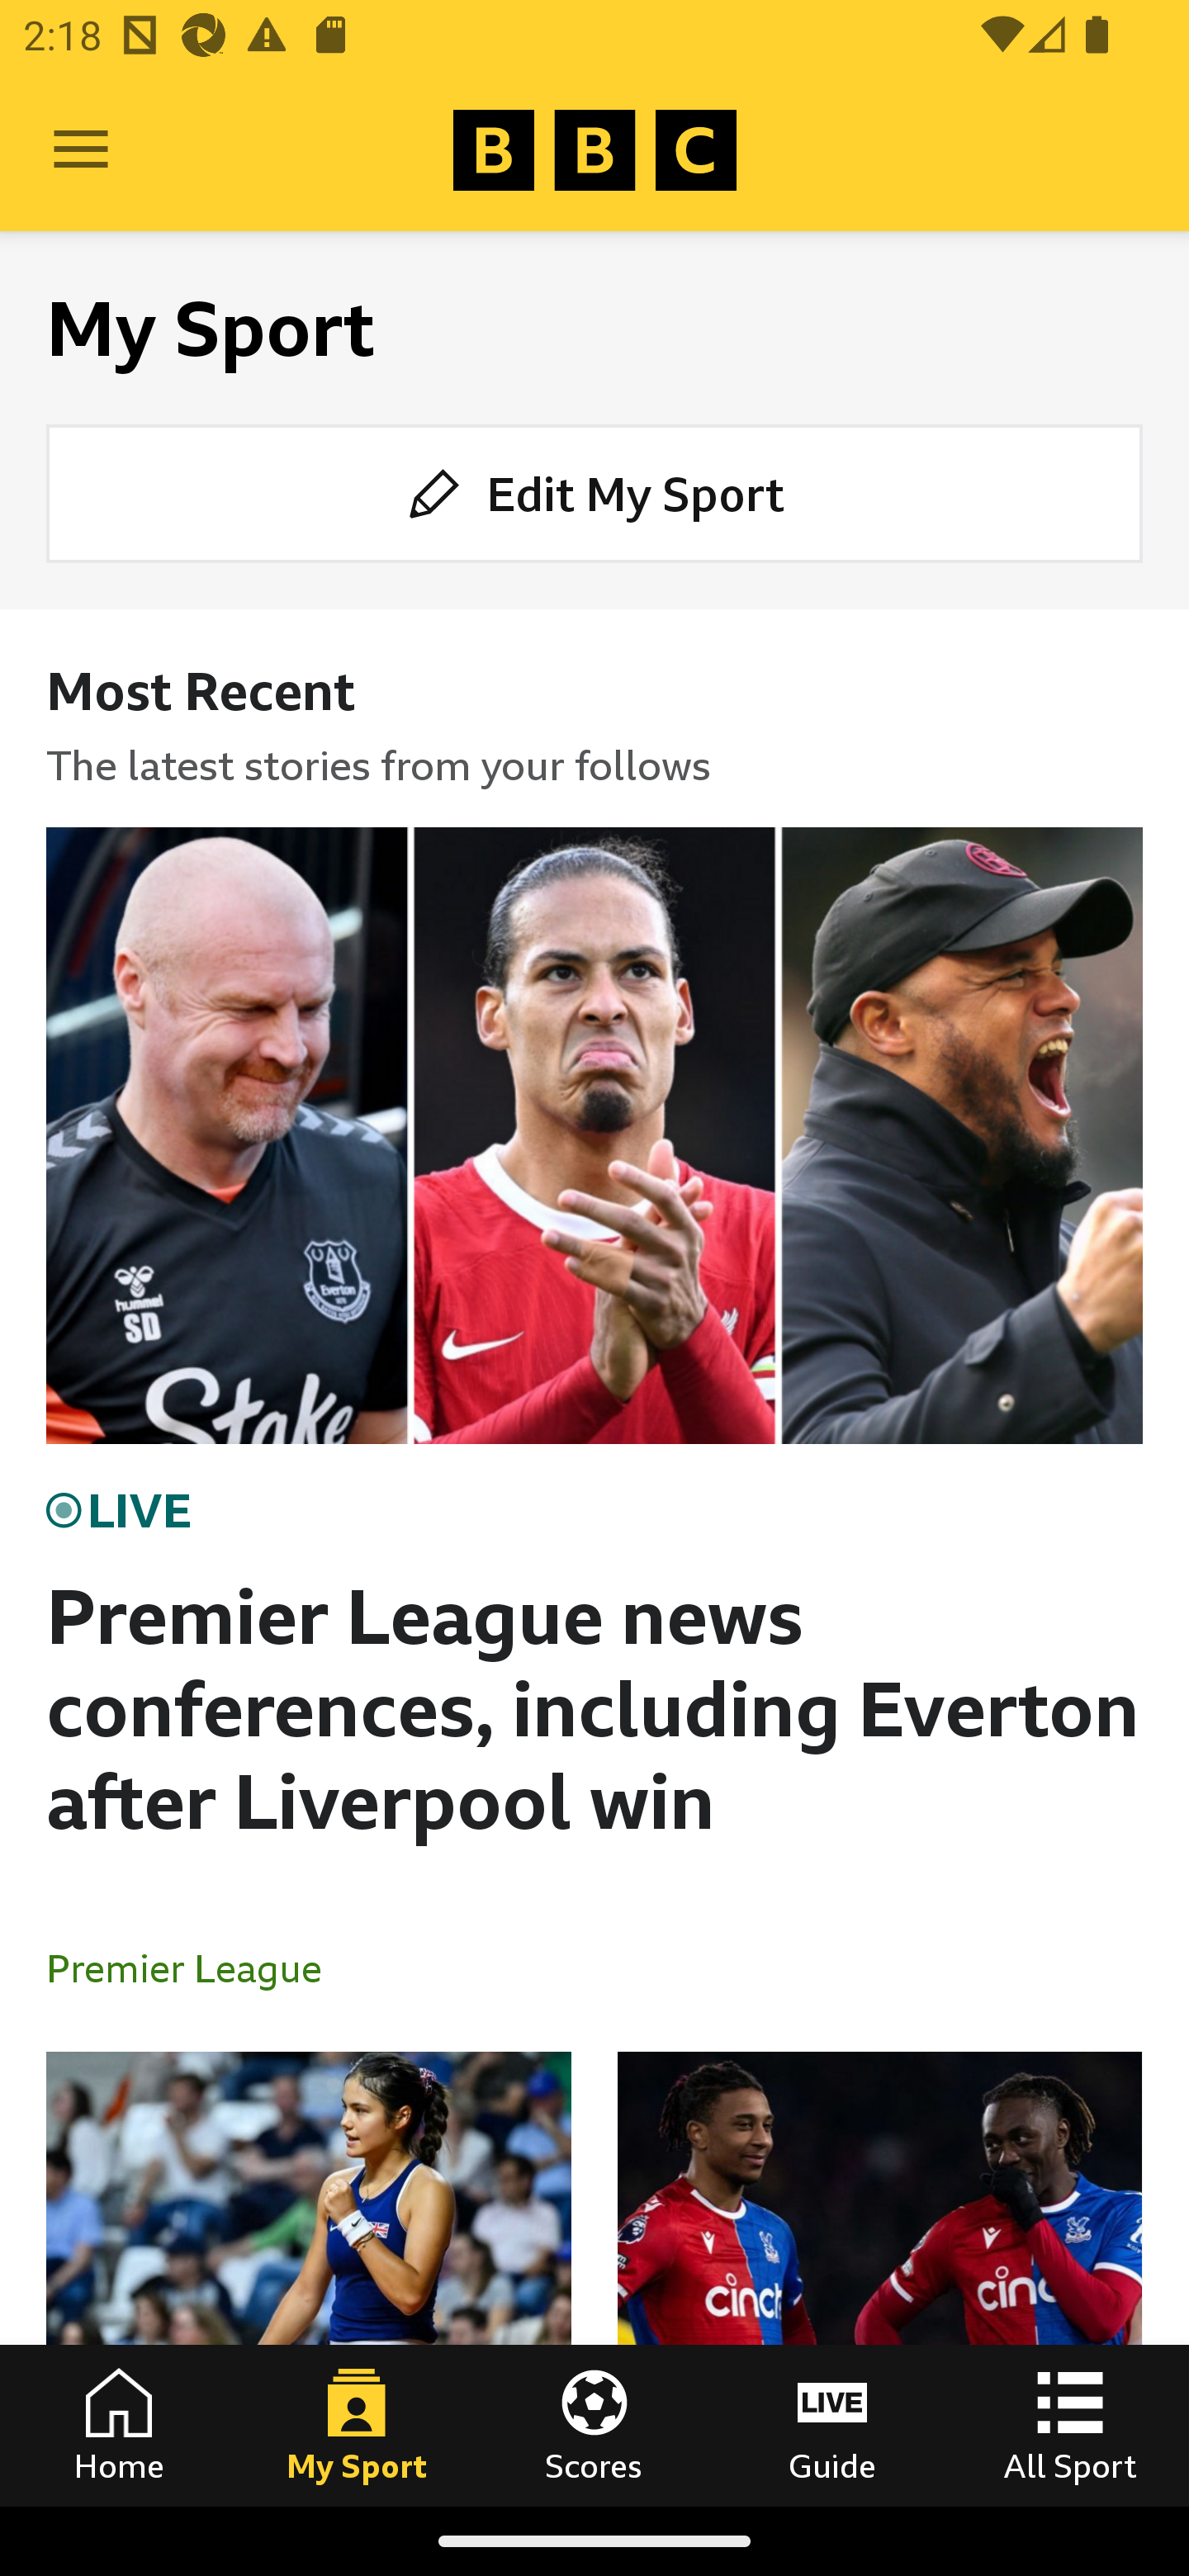 This screenshot has width=1189, height=2576. What do you see at coordinates (1070, 2425) in the screenshot?
I see `All Sport` at bounding box center [1070, 2425].